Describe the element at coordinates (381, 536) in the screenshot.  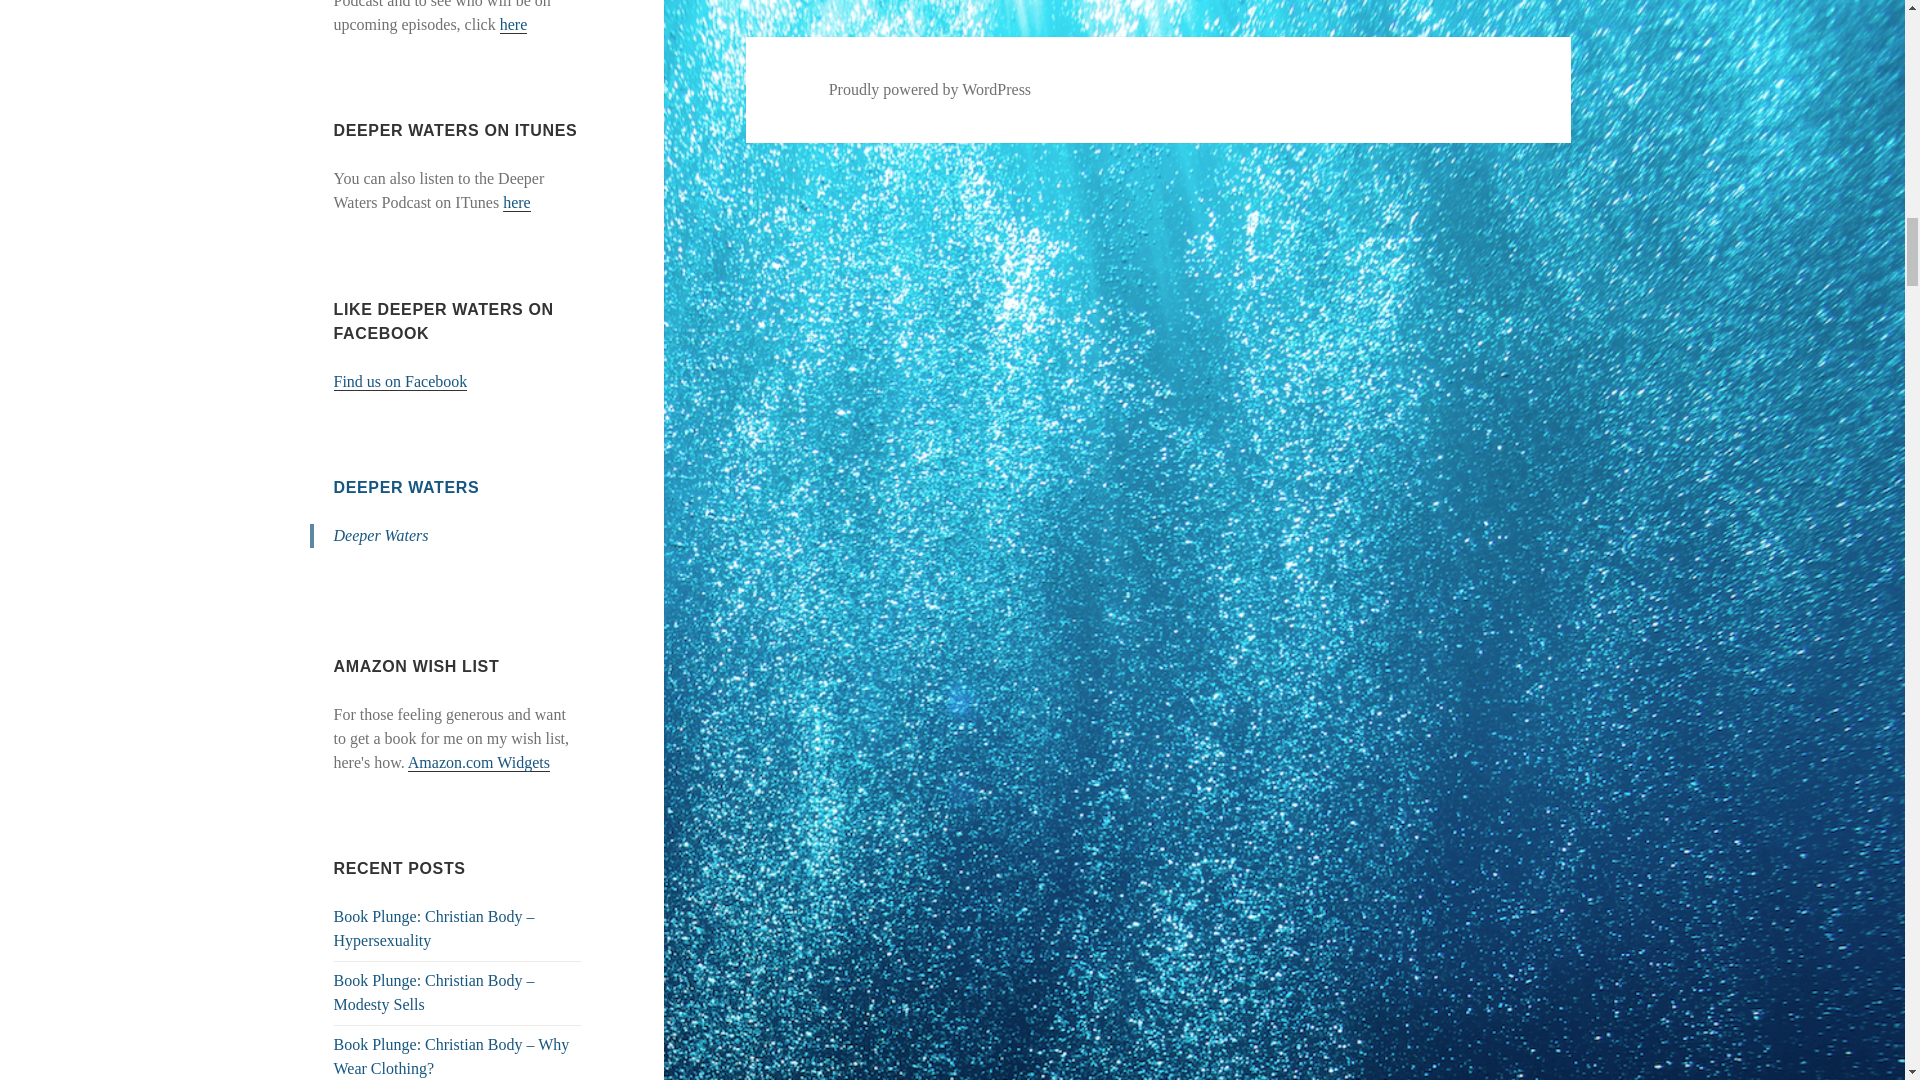
I see `Deeper Waters` at that location.